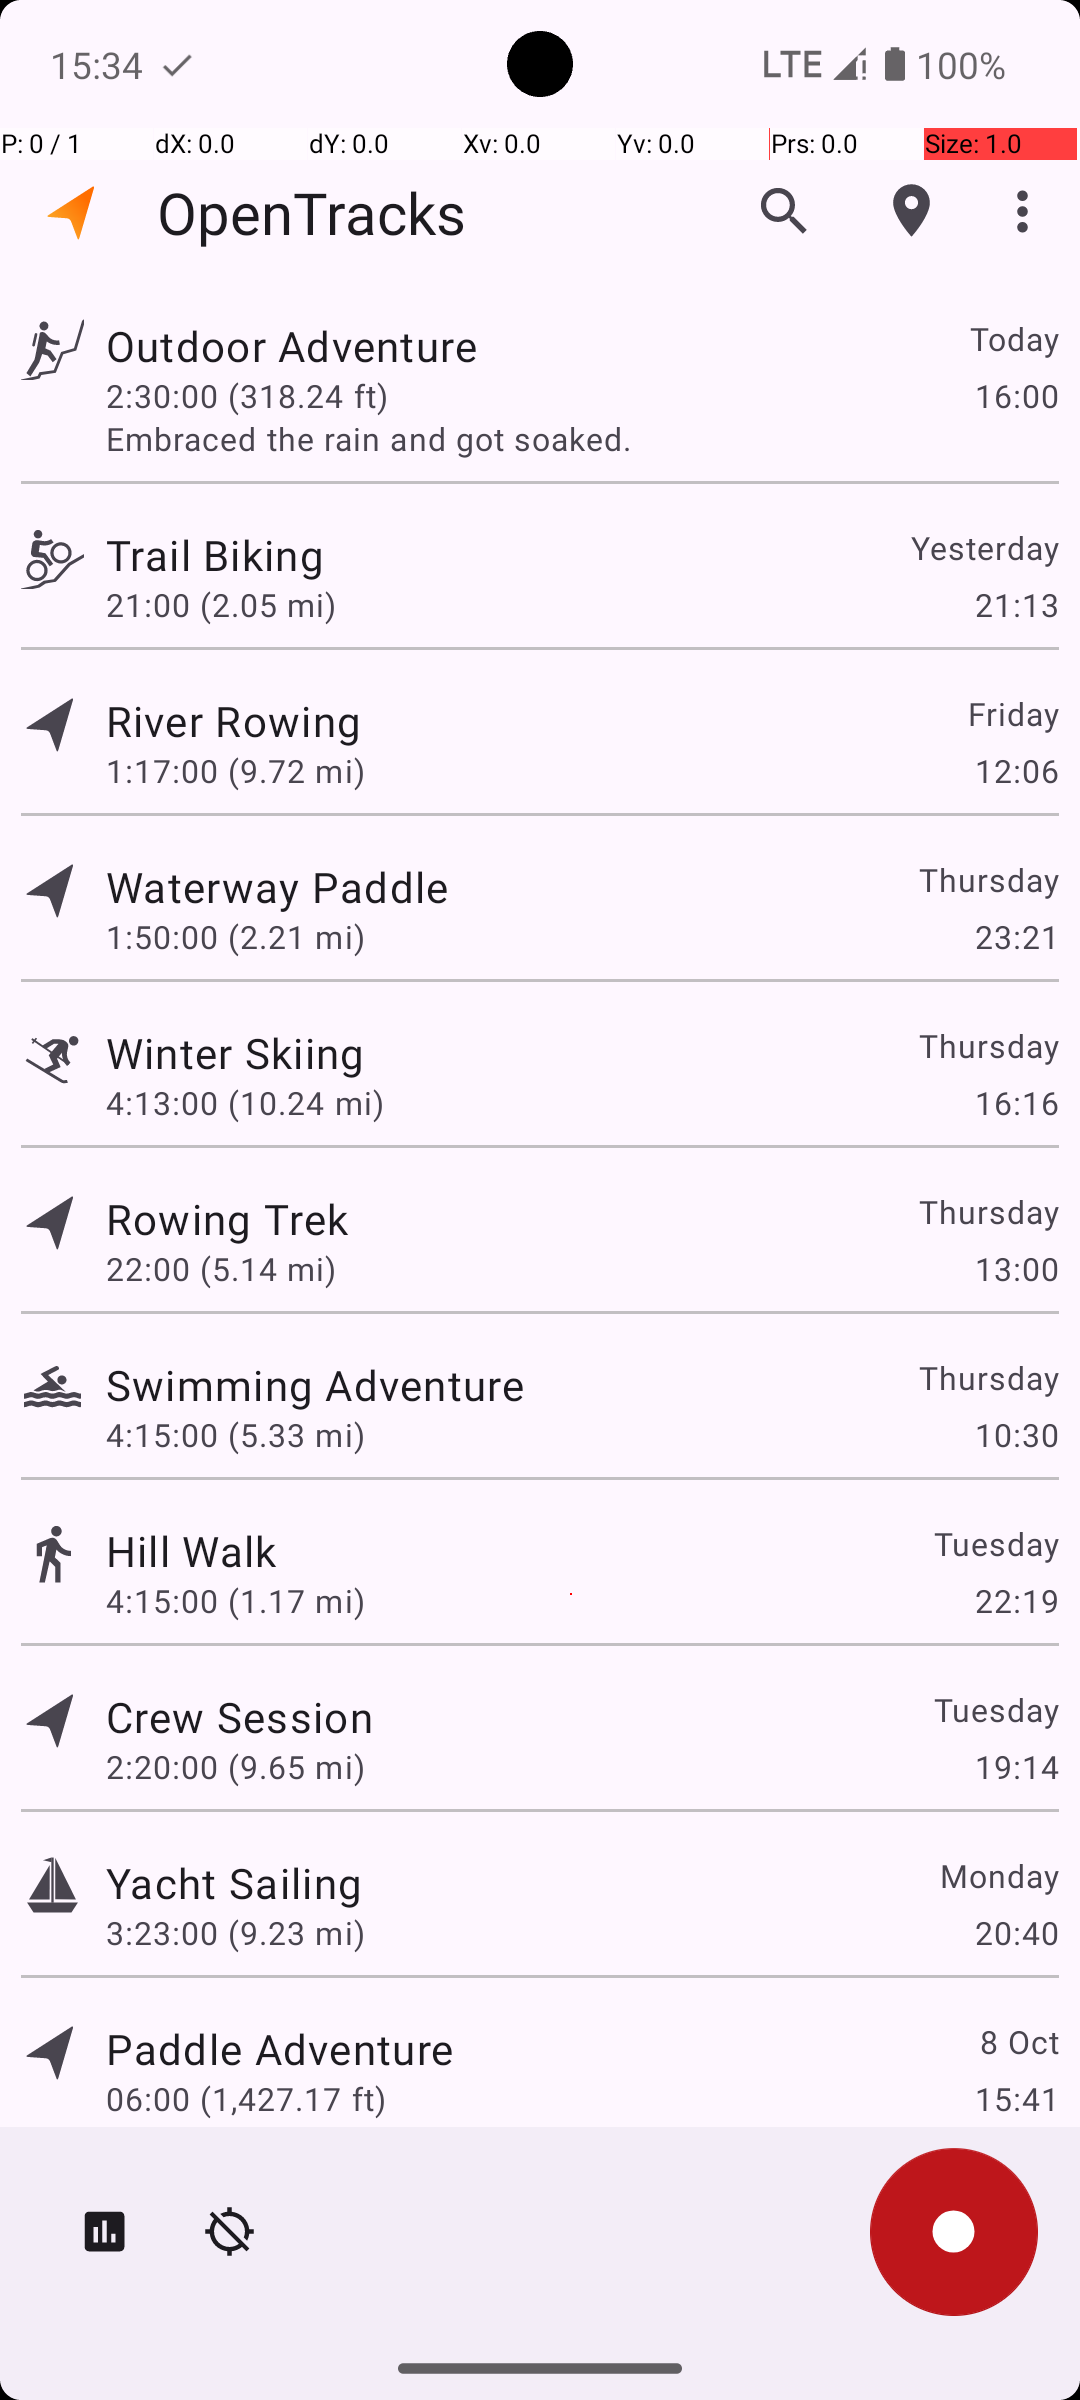 Image resolution: width=1080 pixels, height=2400 pixels. What do you see at coordinates (234, 1882) in the screenshot?
I see `Yacht Sailing` at bounding box center [234, 1882].